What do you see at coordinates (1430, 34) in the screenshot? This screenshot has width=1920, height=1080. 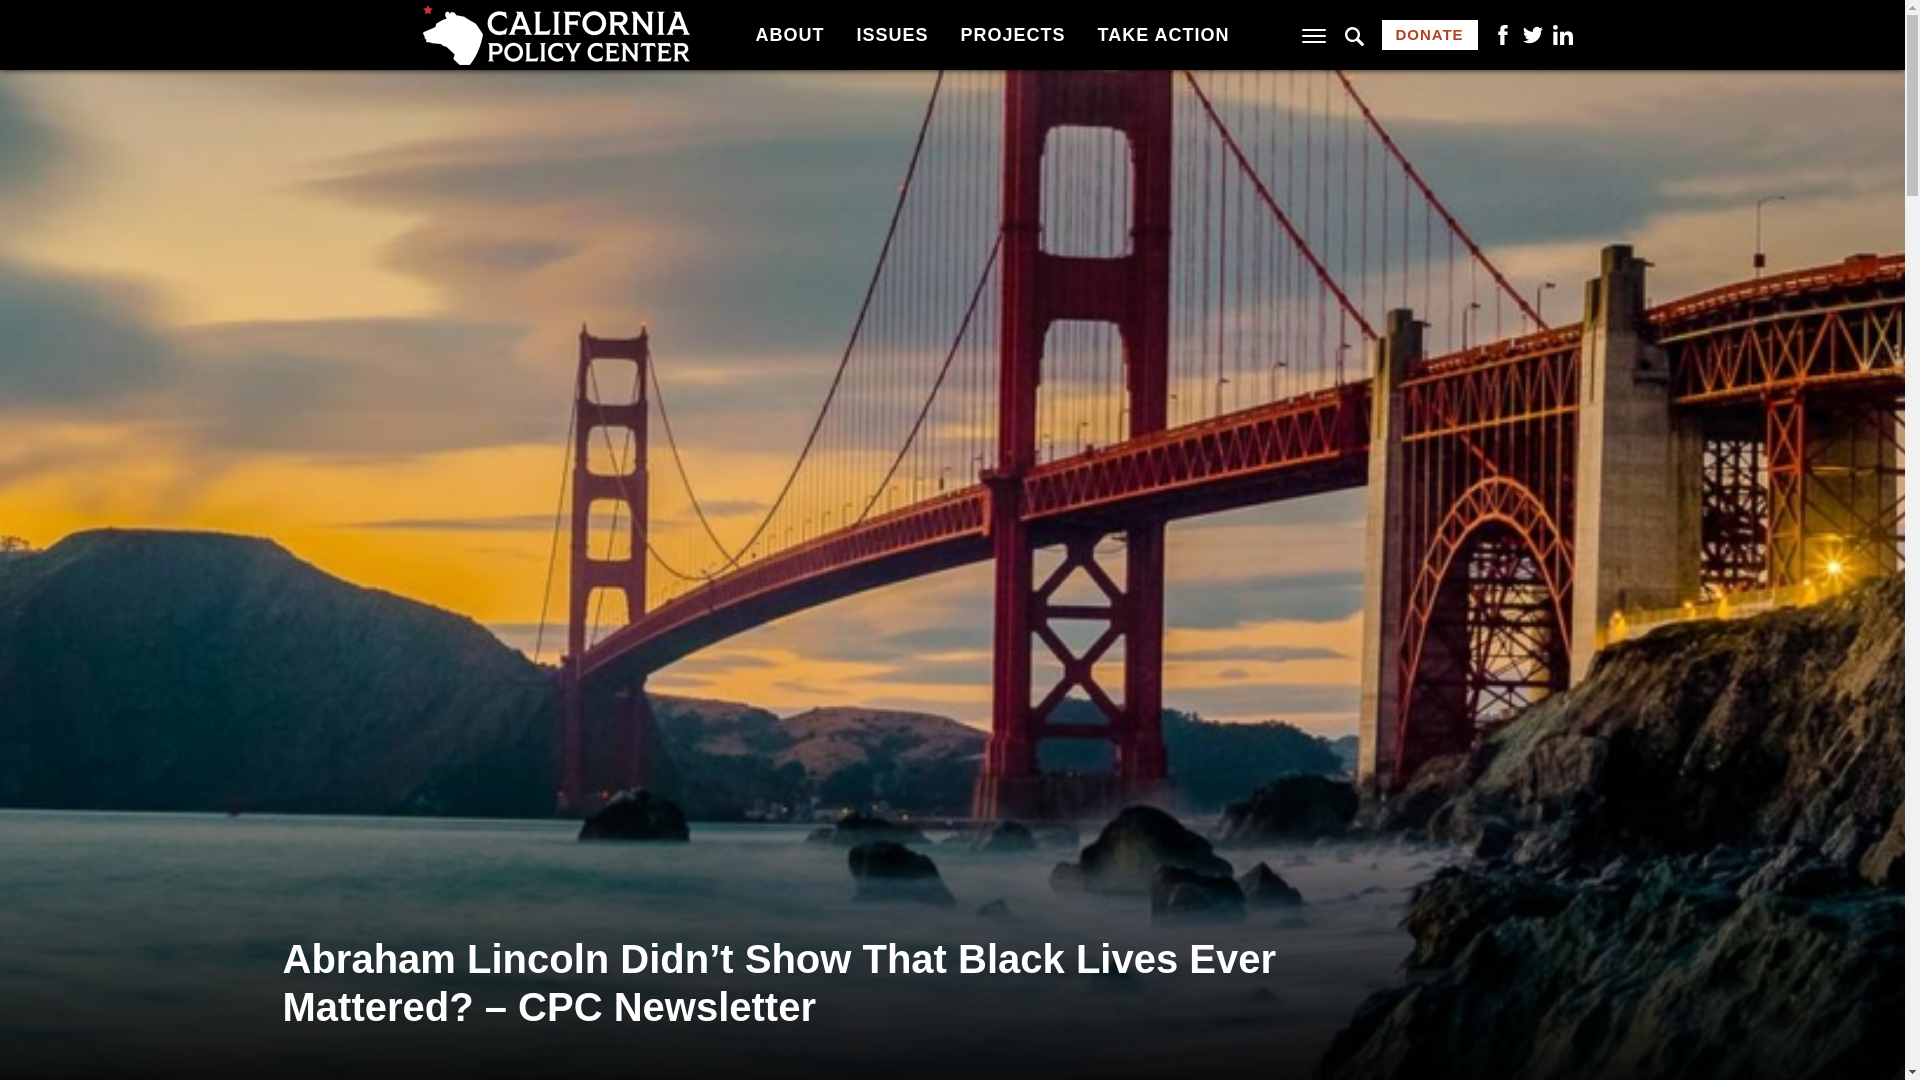 I see `DONATE` at bounding box center [1430, 34].